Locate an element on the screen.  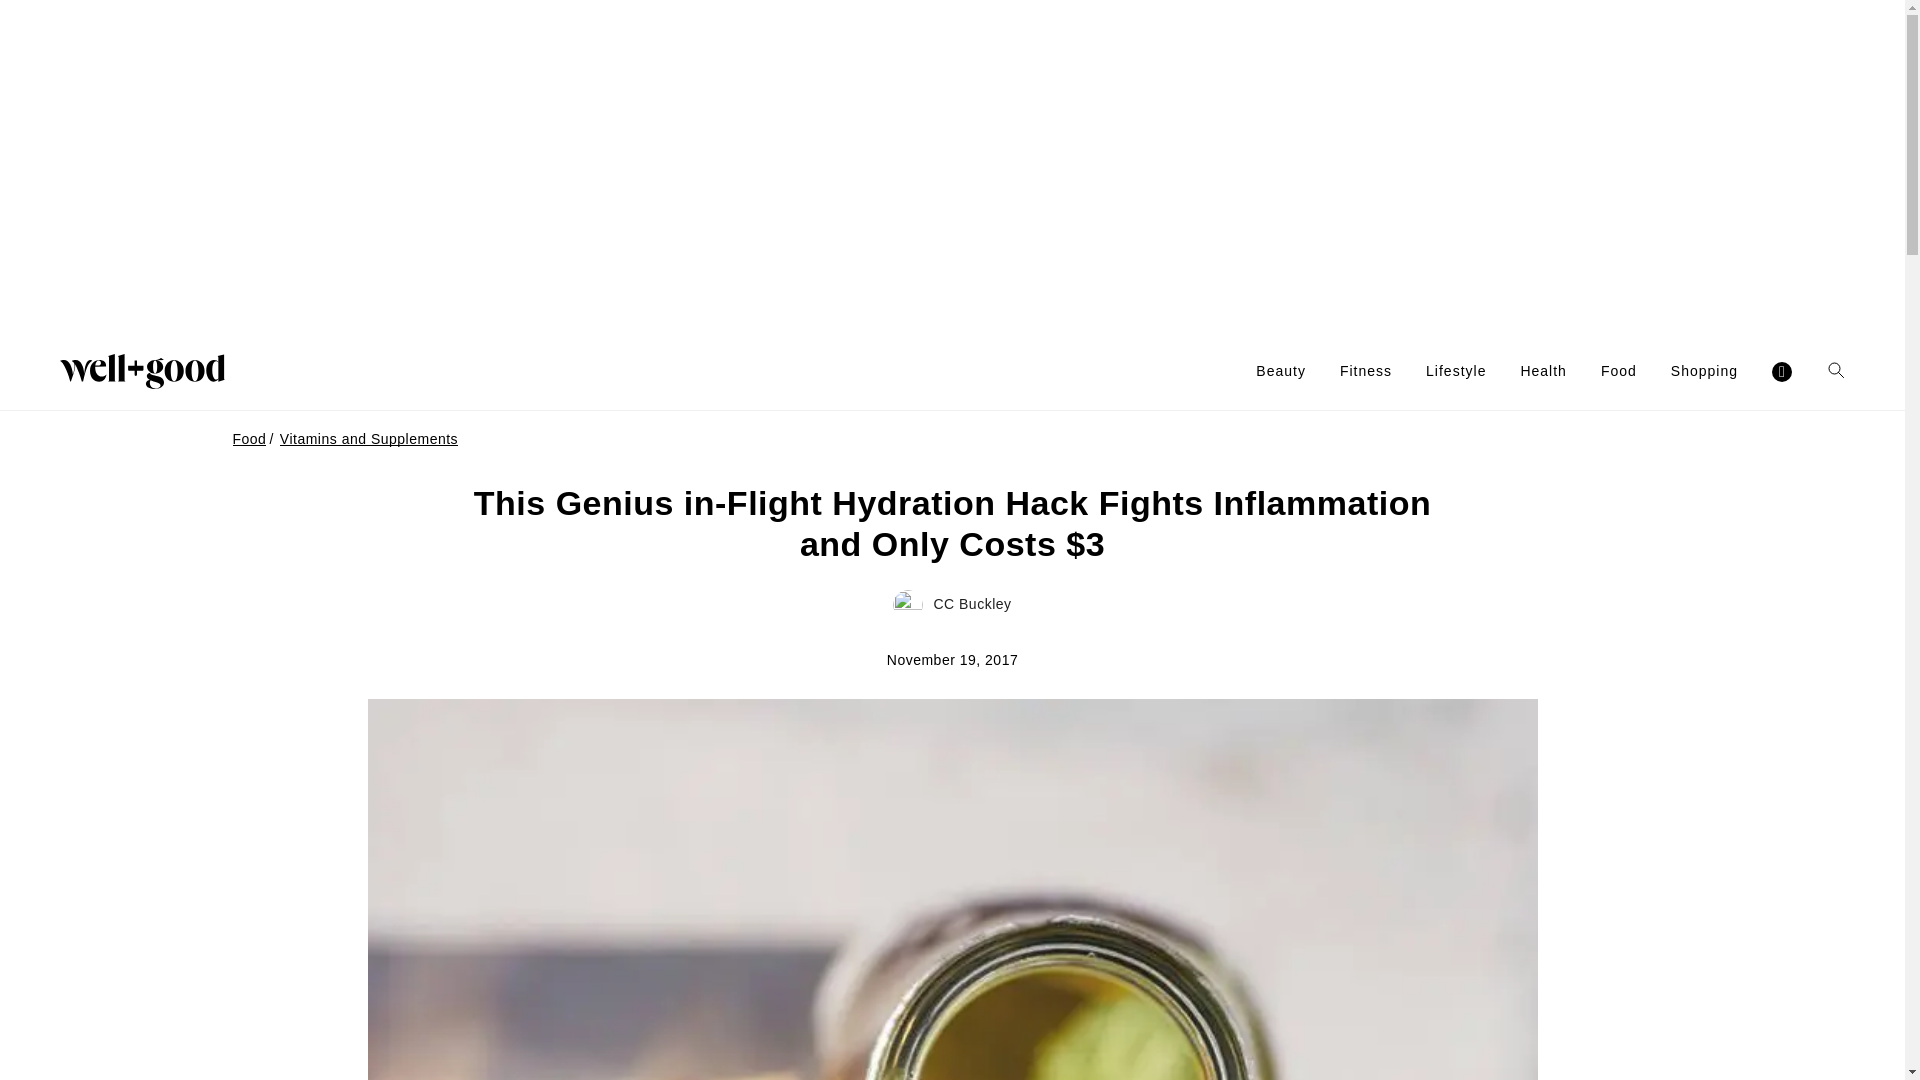
Food is located at coordinates (1619, 371).